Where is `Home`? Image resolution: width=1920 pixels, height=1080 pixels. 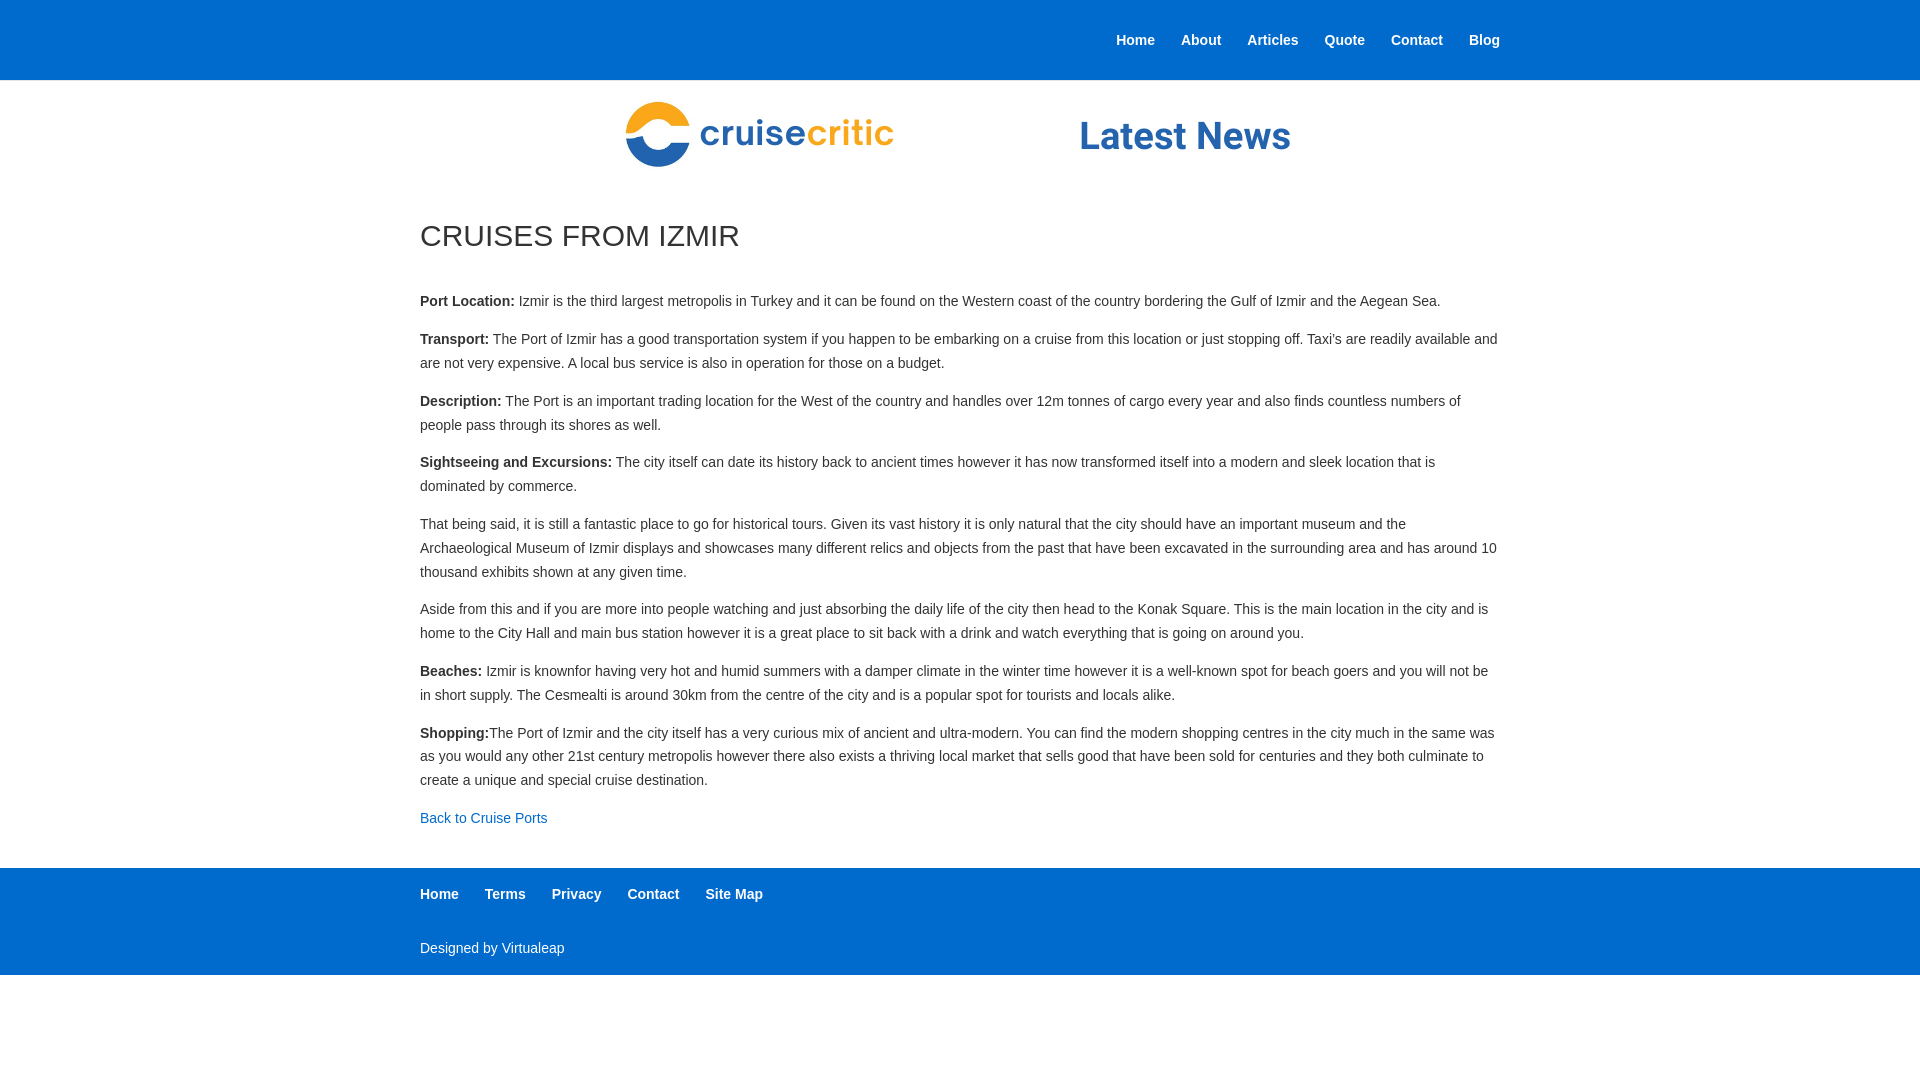
Home is located at coordinates (439, 893).